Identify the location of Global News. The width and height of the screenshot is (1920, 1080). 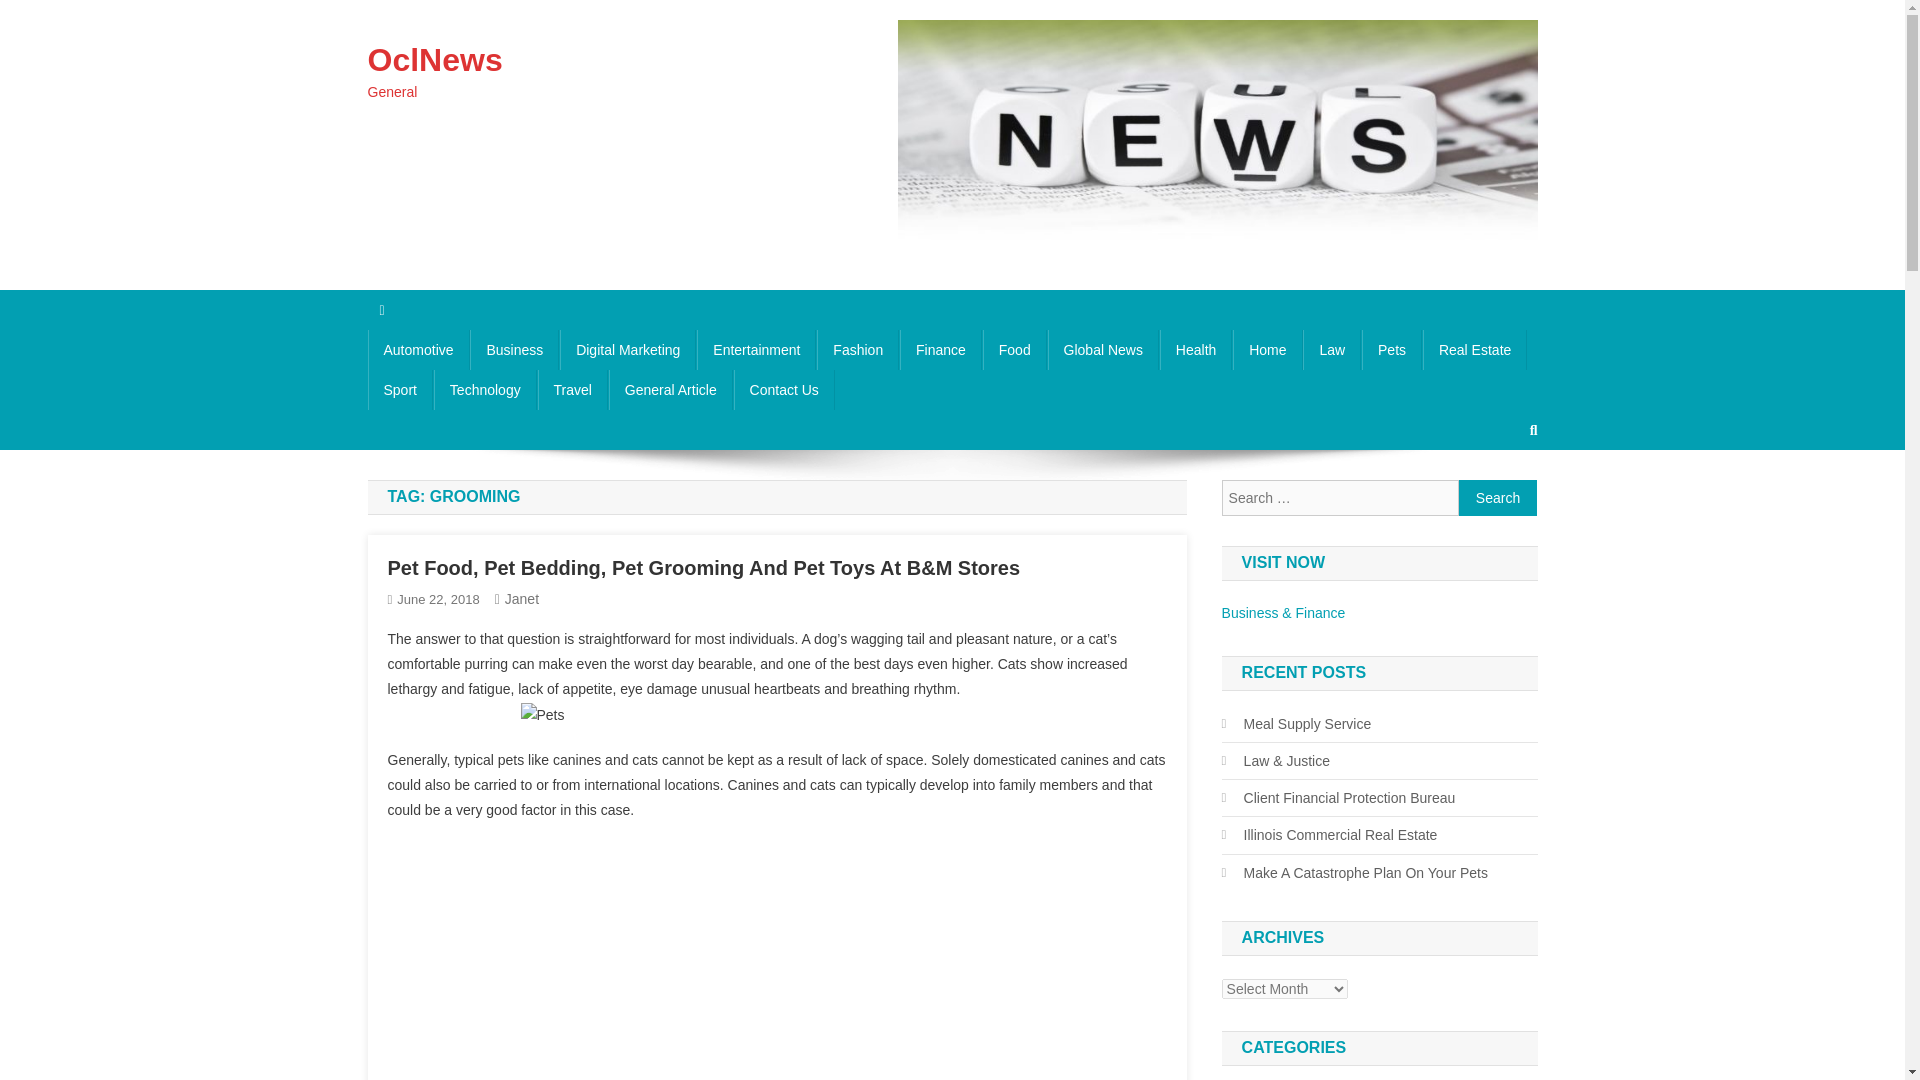
(1104, 350).